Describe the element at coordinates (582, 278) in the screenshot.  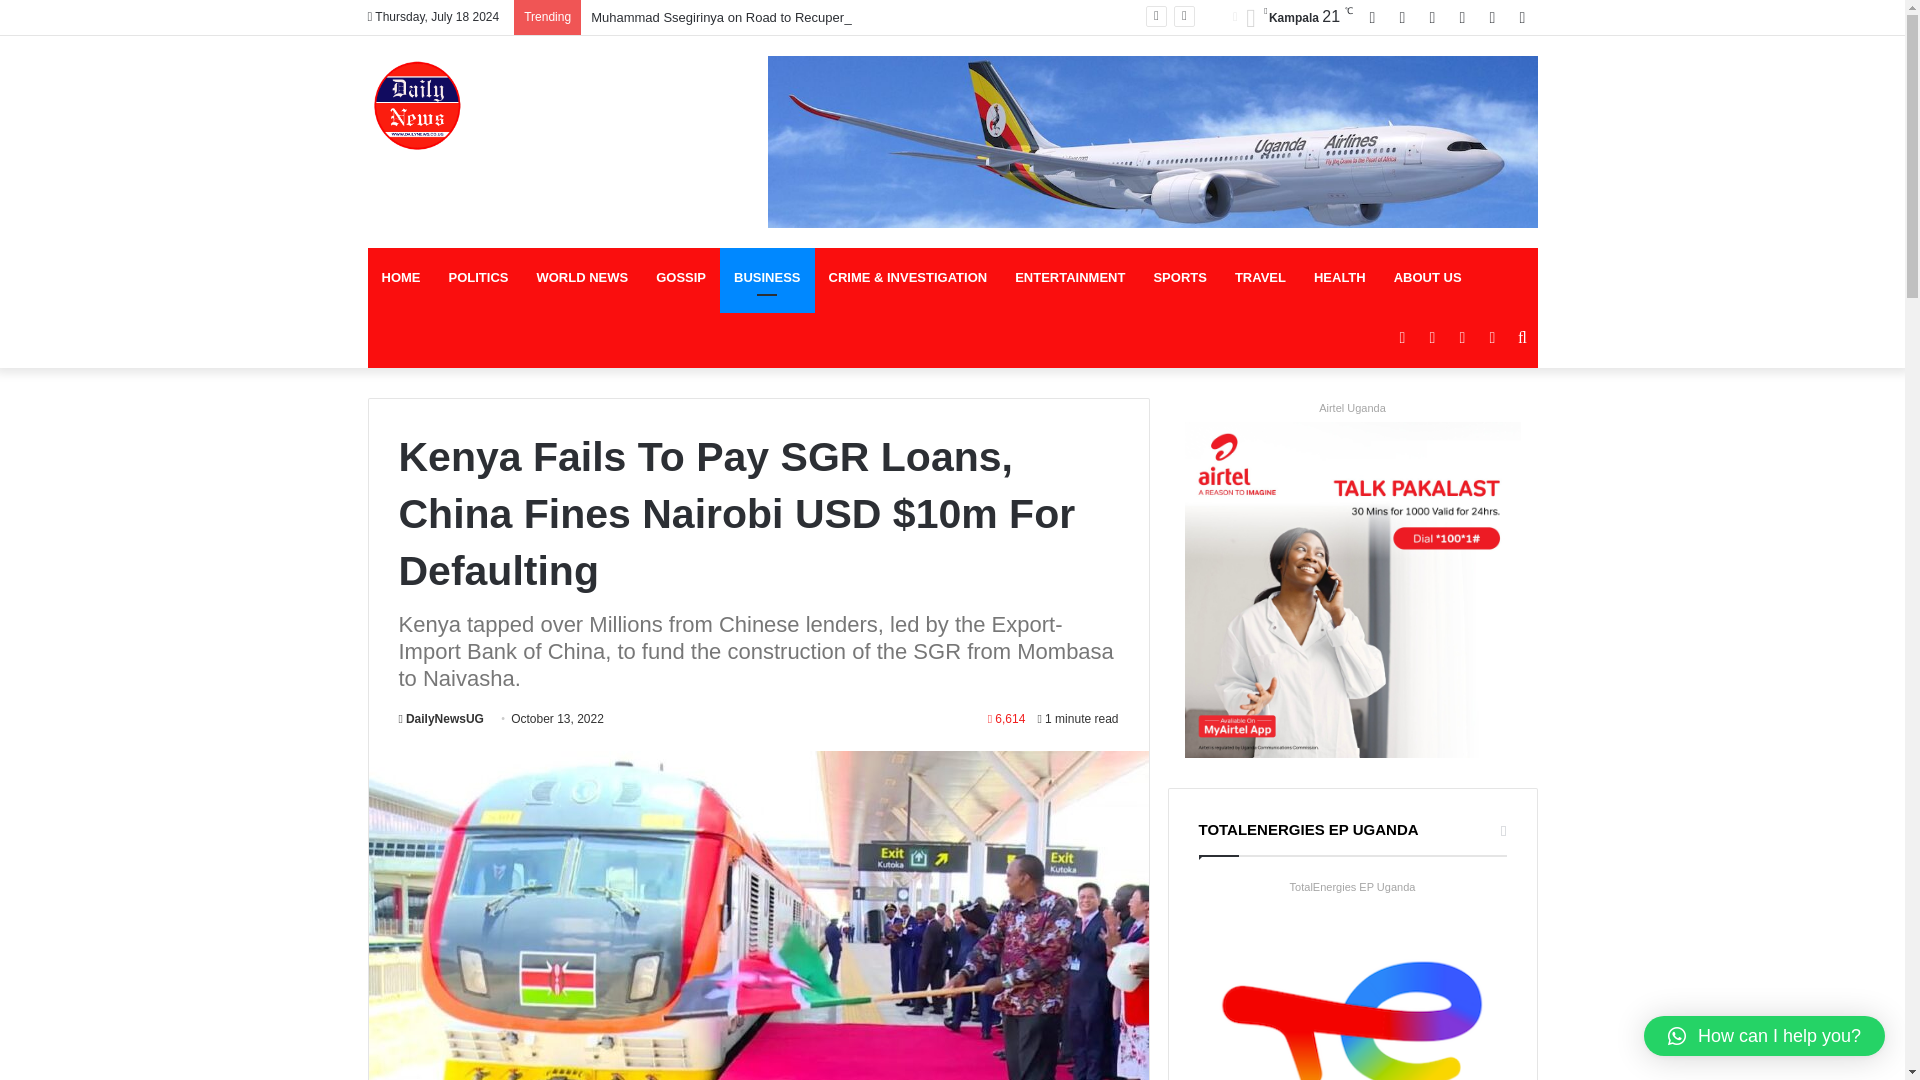
I see `WORLD NEWS` at that location.